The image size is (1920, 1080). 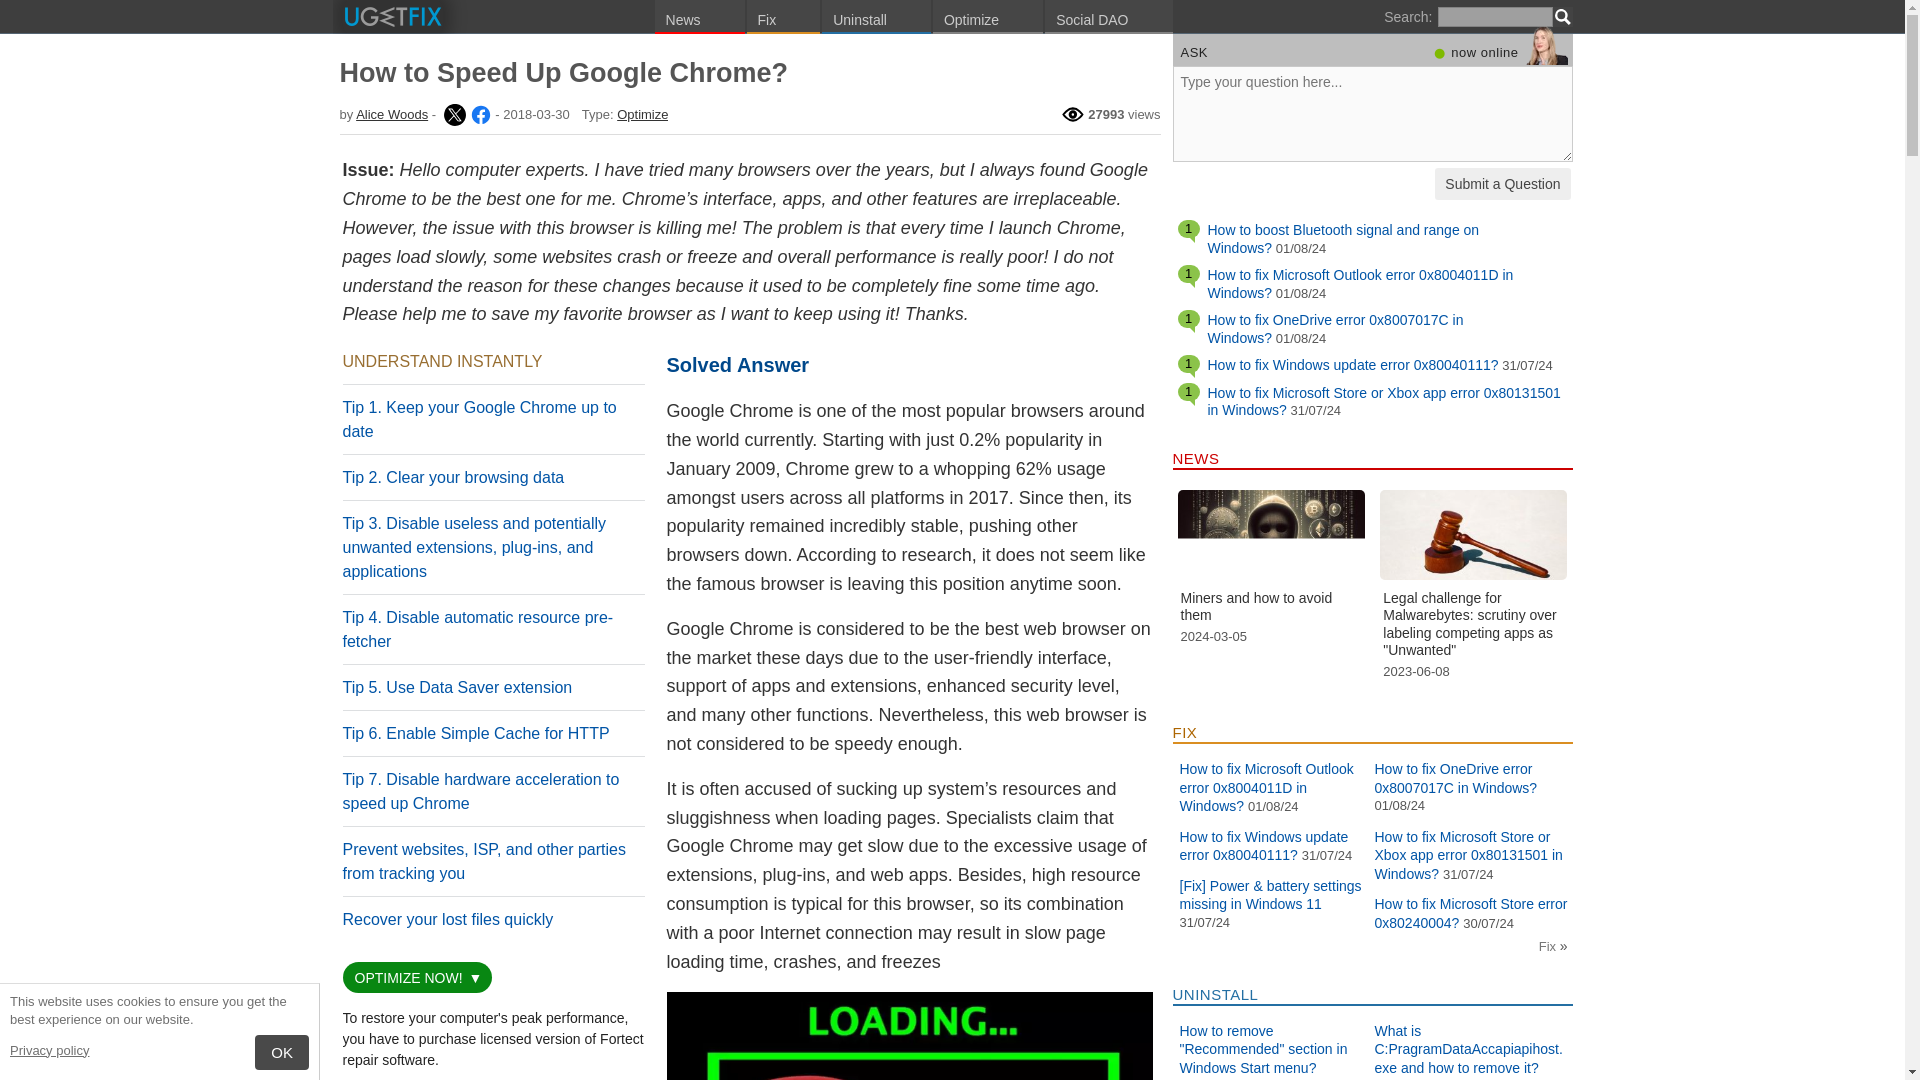 I want to click on OPTIMIZE NOW!, so click(x=408, y=978).